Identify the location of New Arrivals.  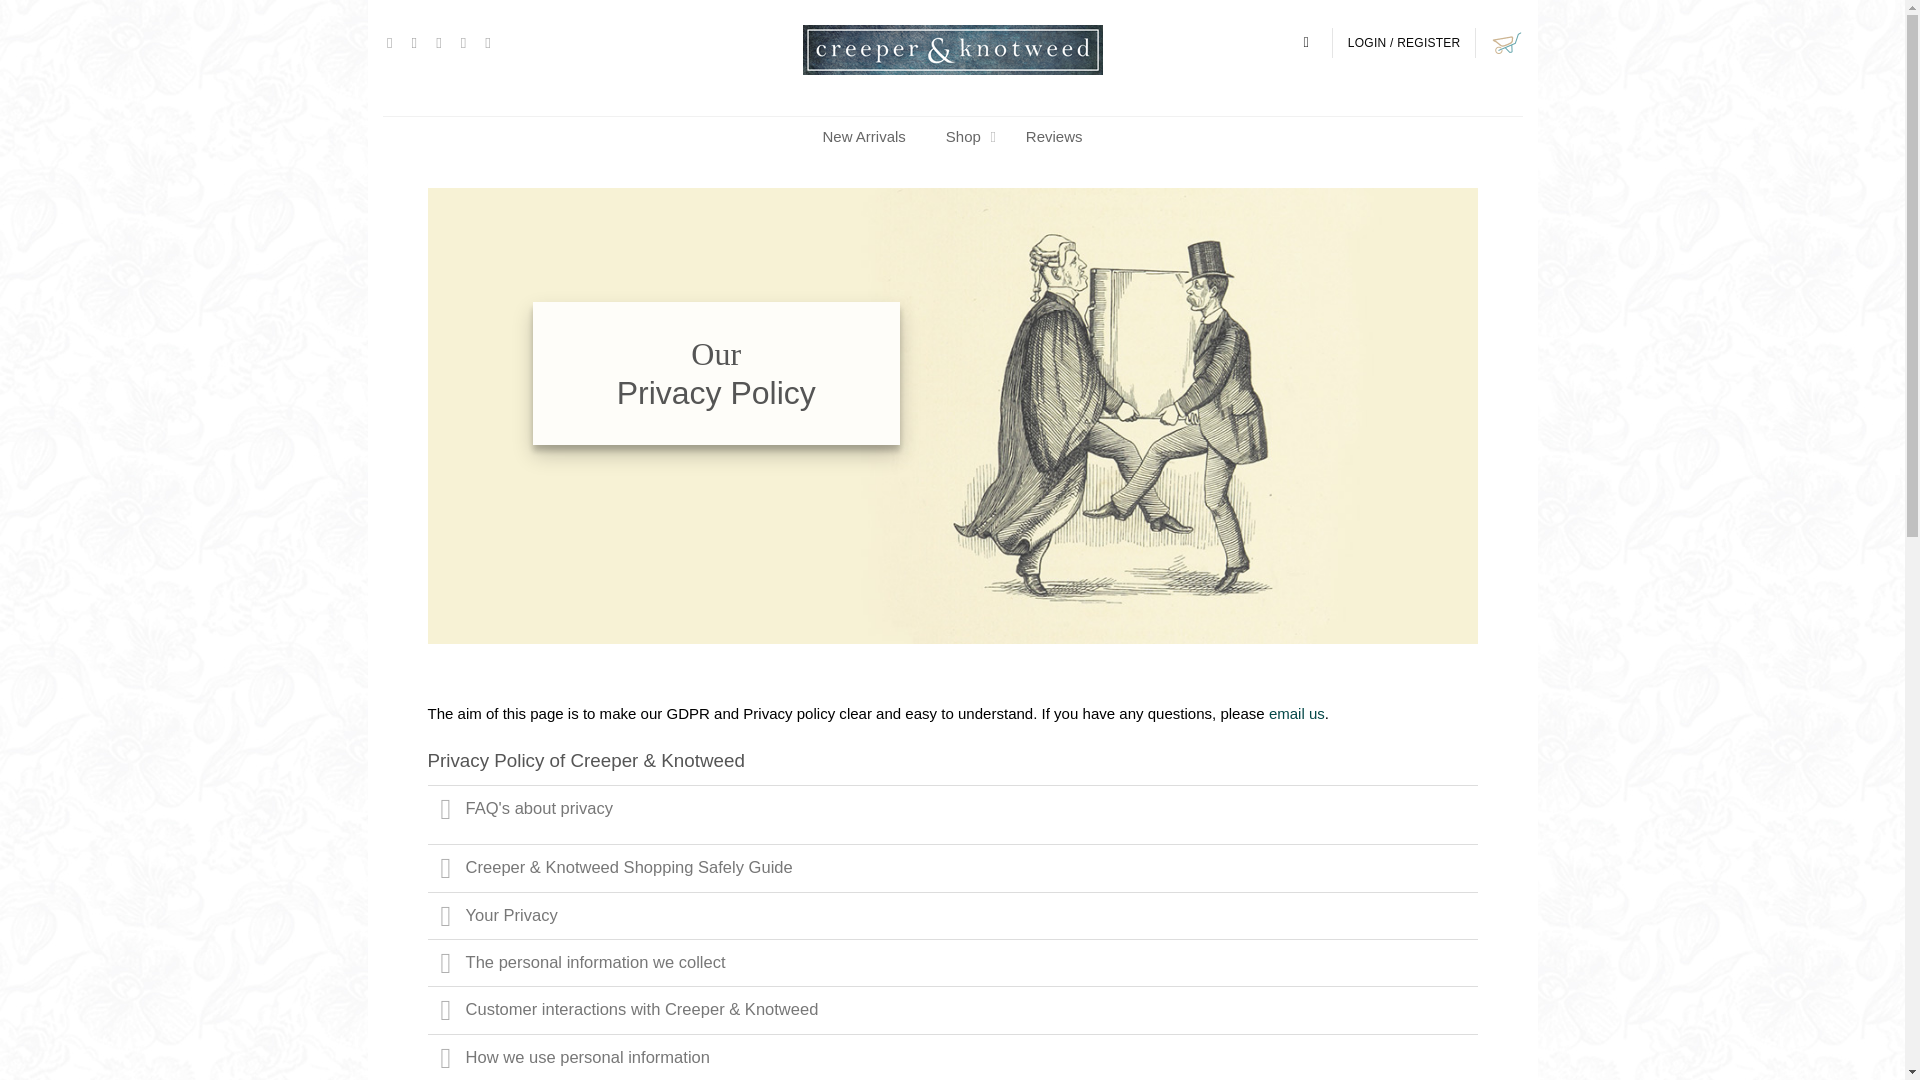
(864, 136).